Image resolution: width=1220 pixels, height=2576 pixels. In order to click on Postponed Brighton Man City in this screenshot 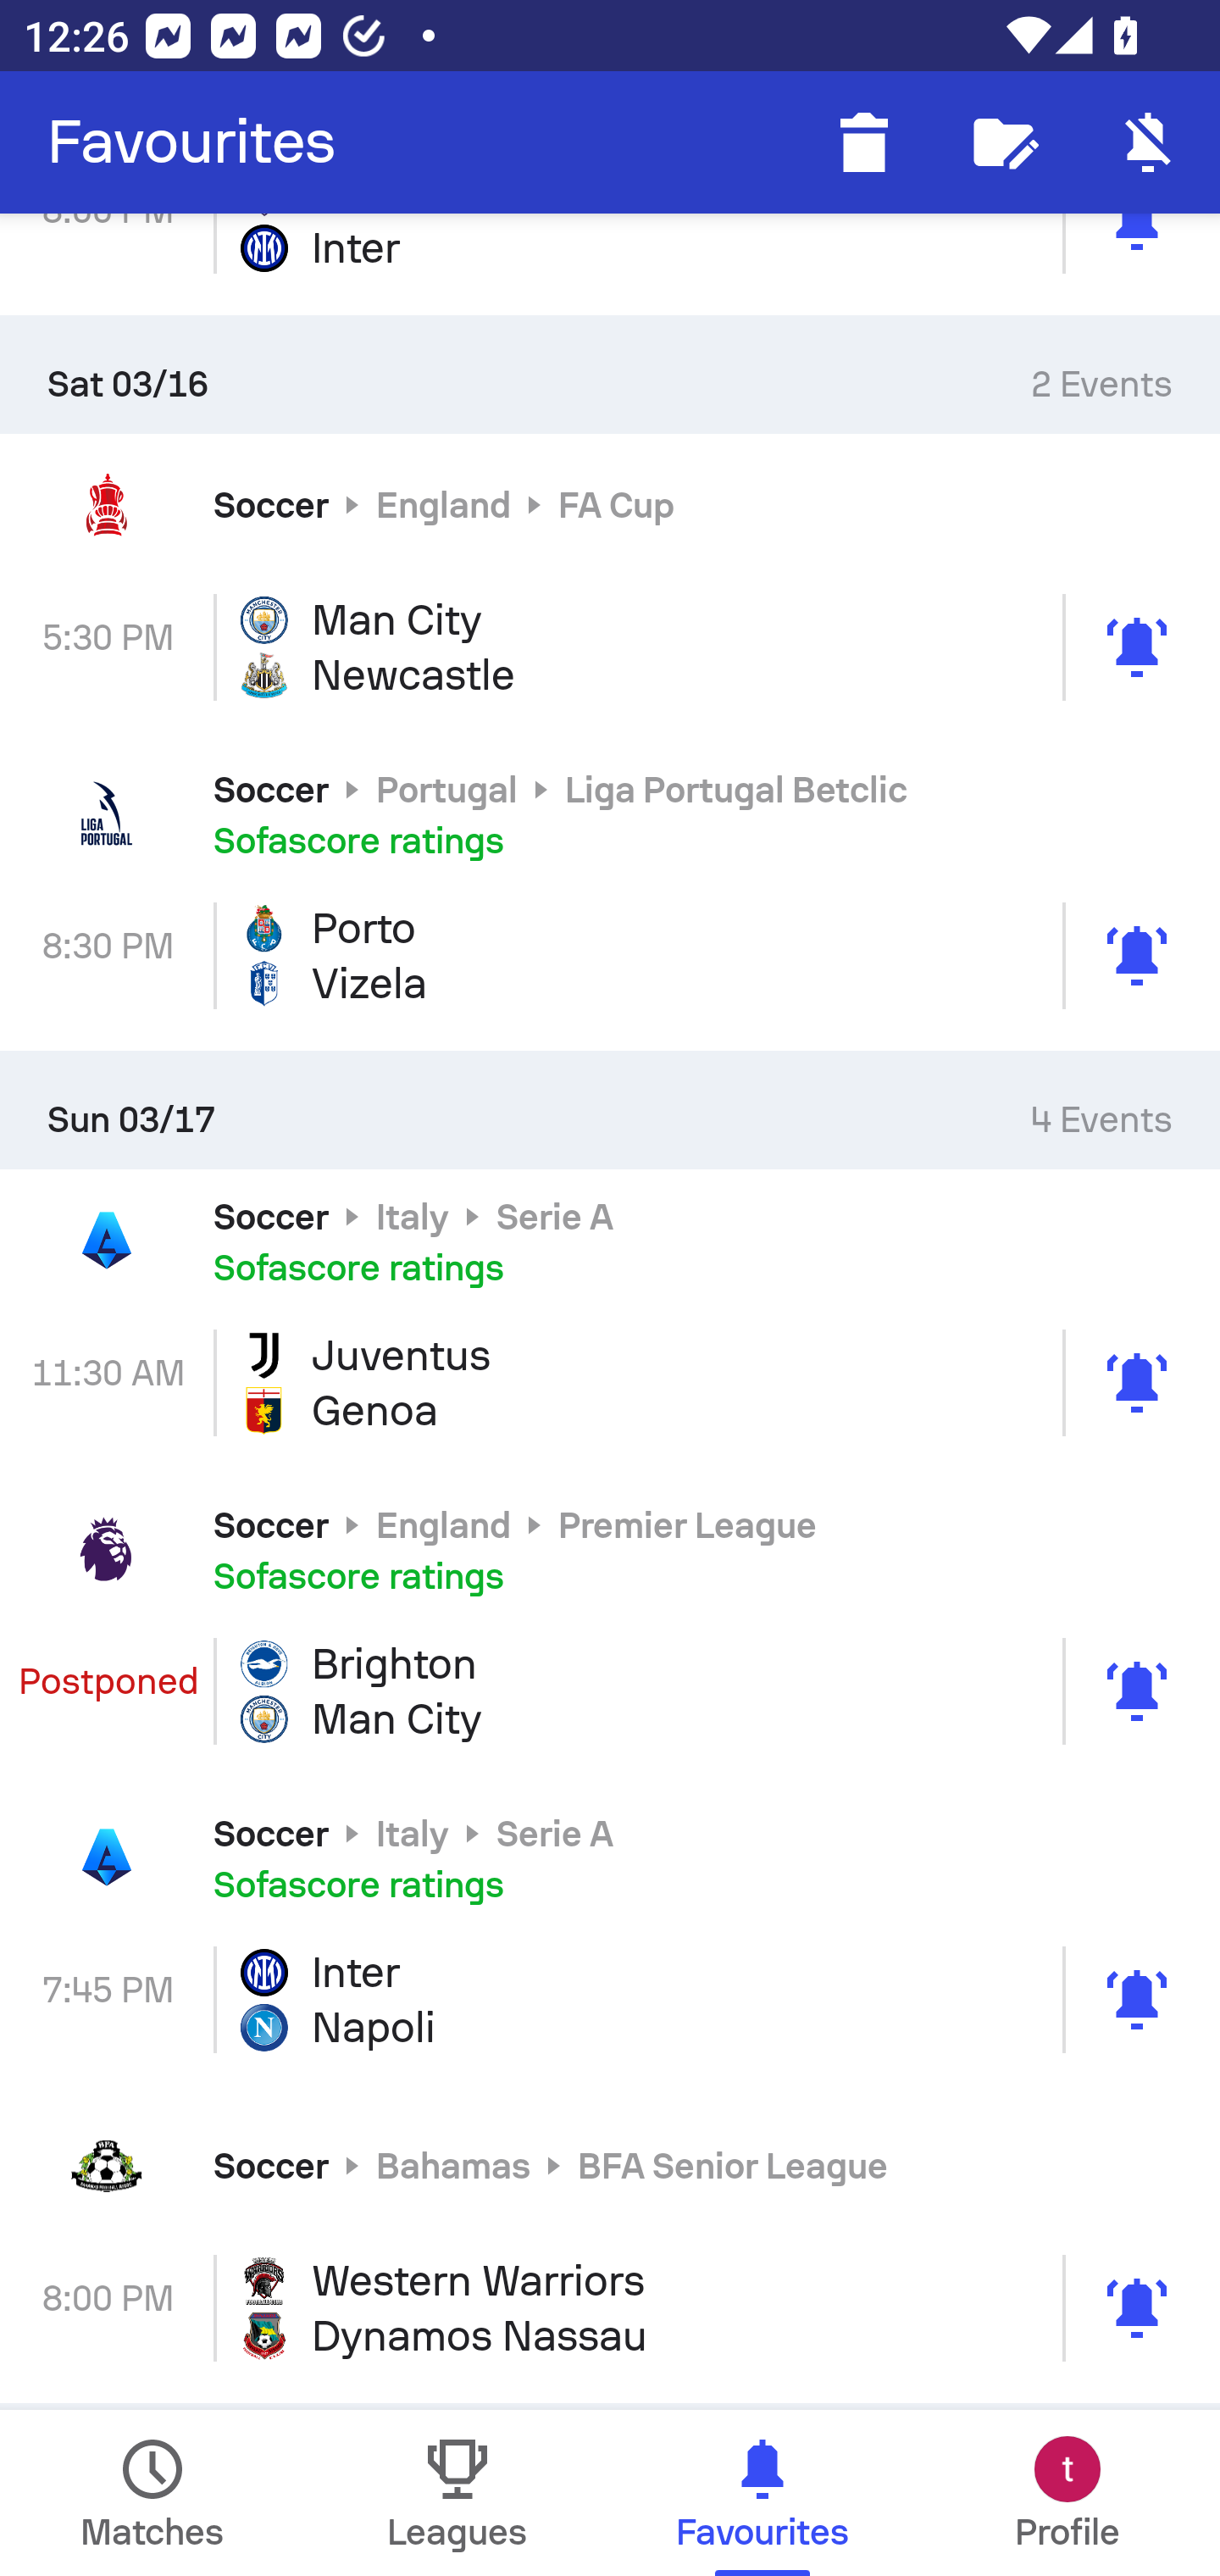, I will do `click(610, 1691)`.